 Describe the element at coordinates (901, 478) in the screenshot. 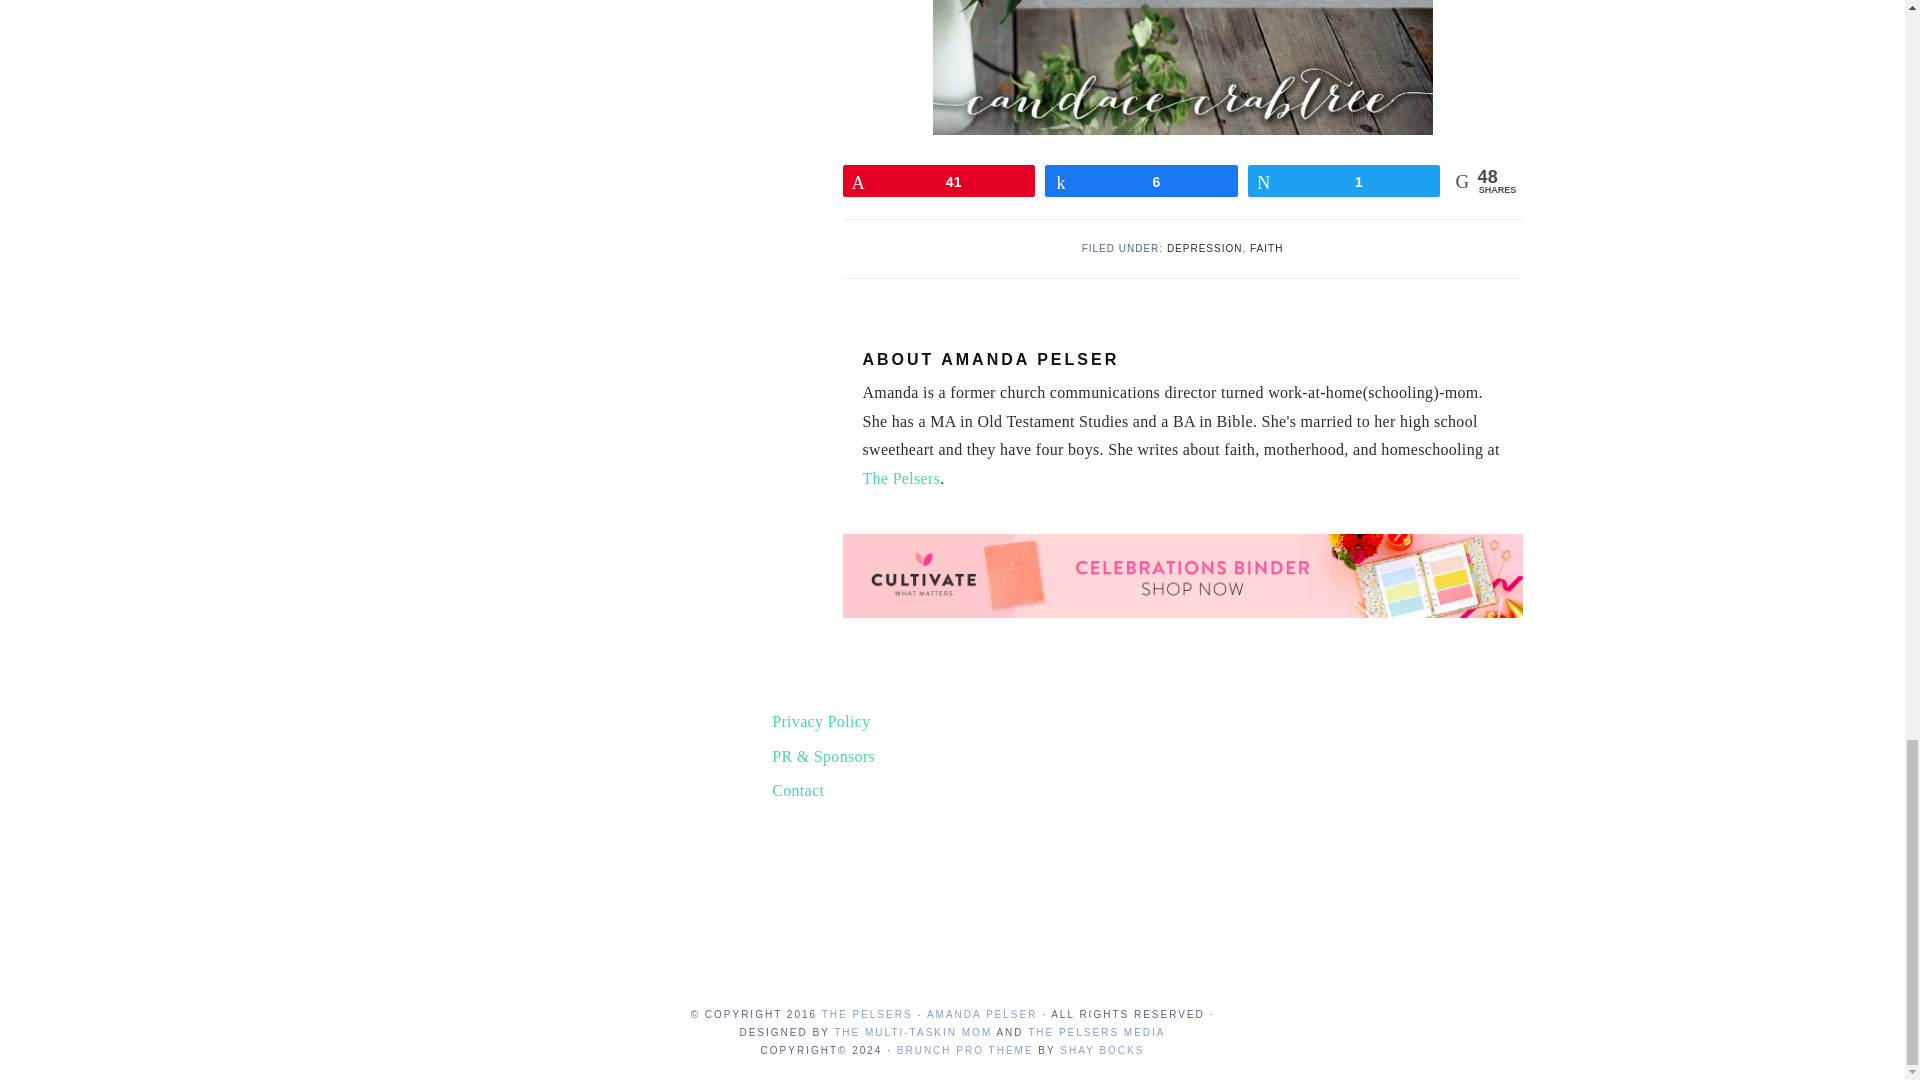

I see `The Pelsers` at that location.